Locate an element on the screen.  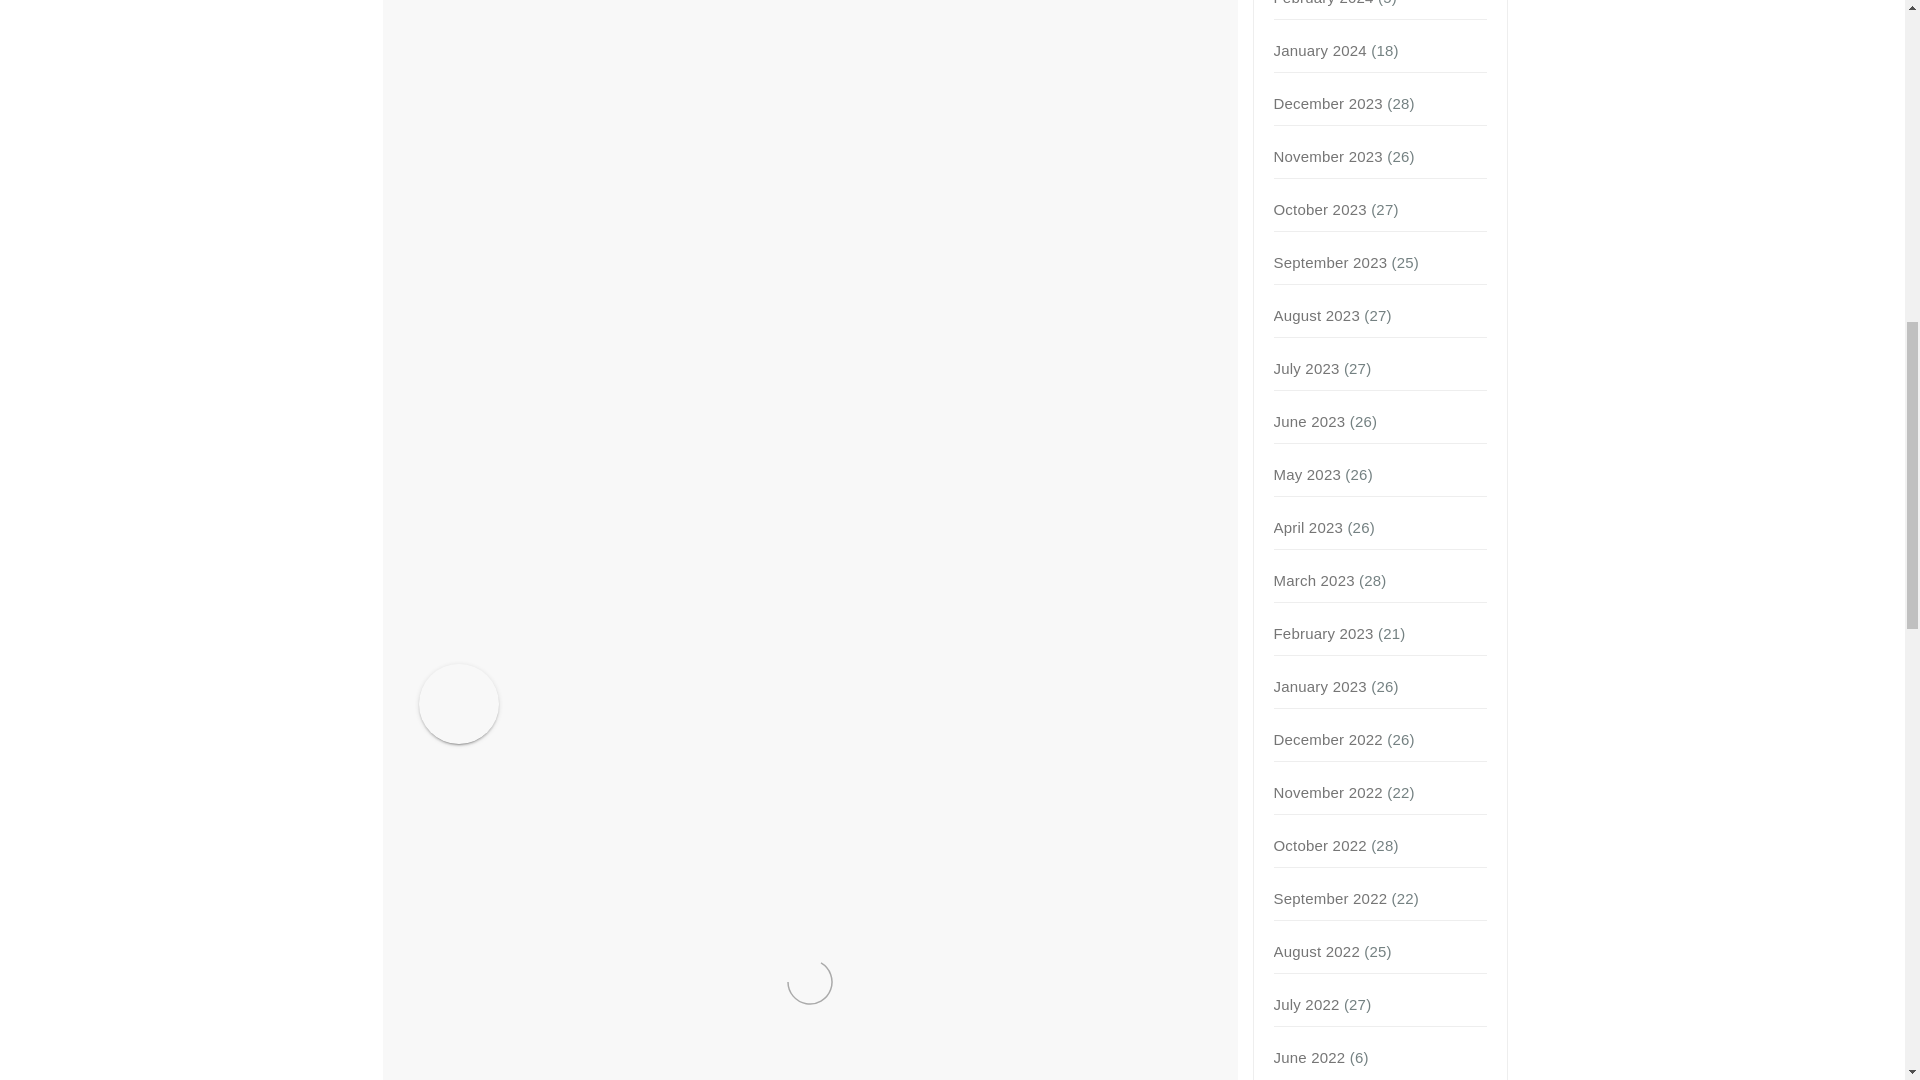
January 2024 is located at coordinates (1320, 50).